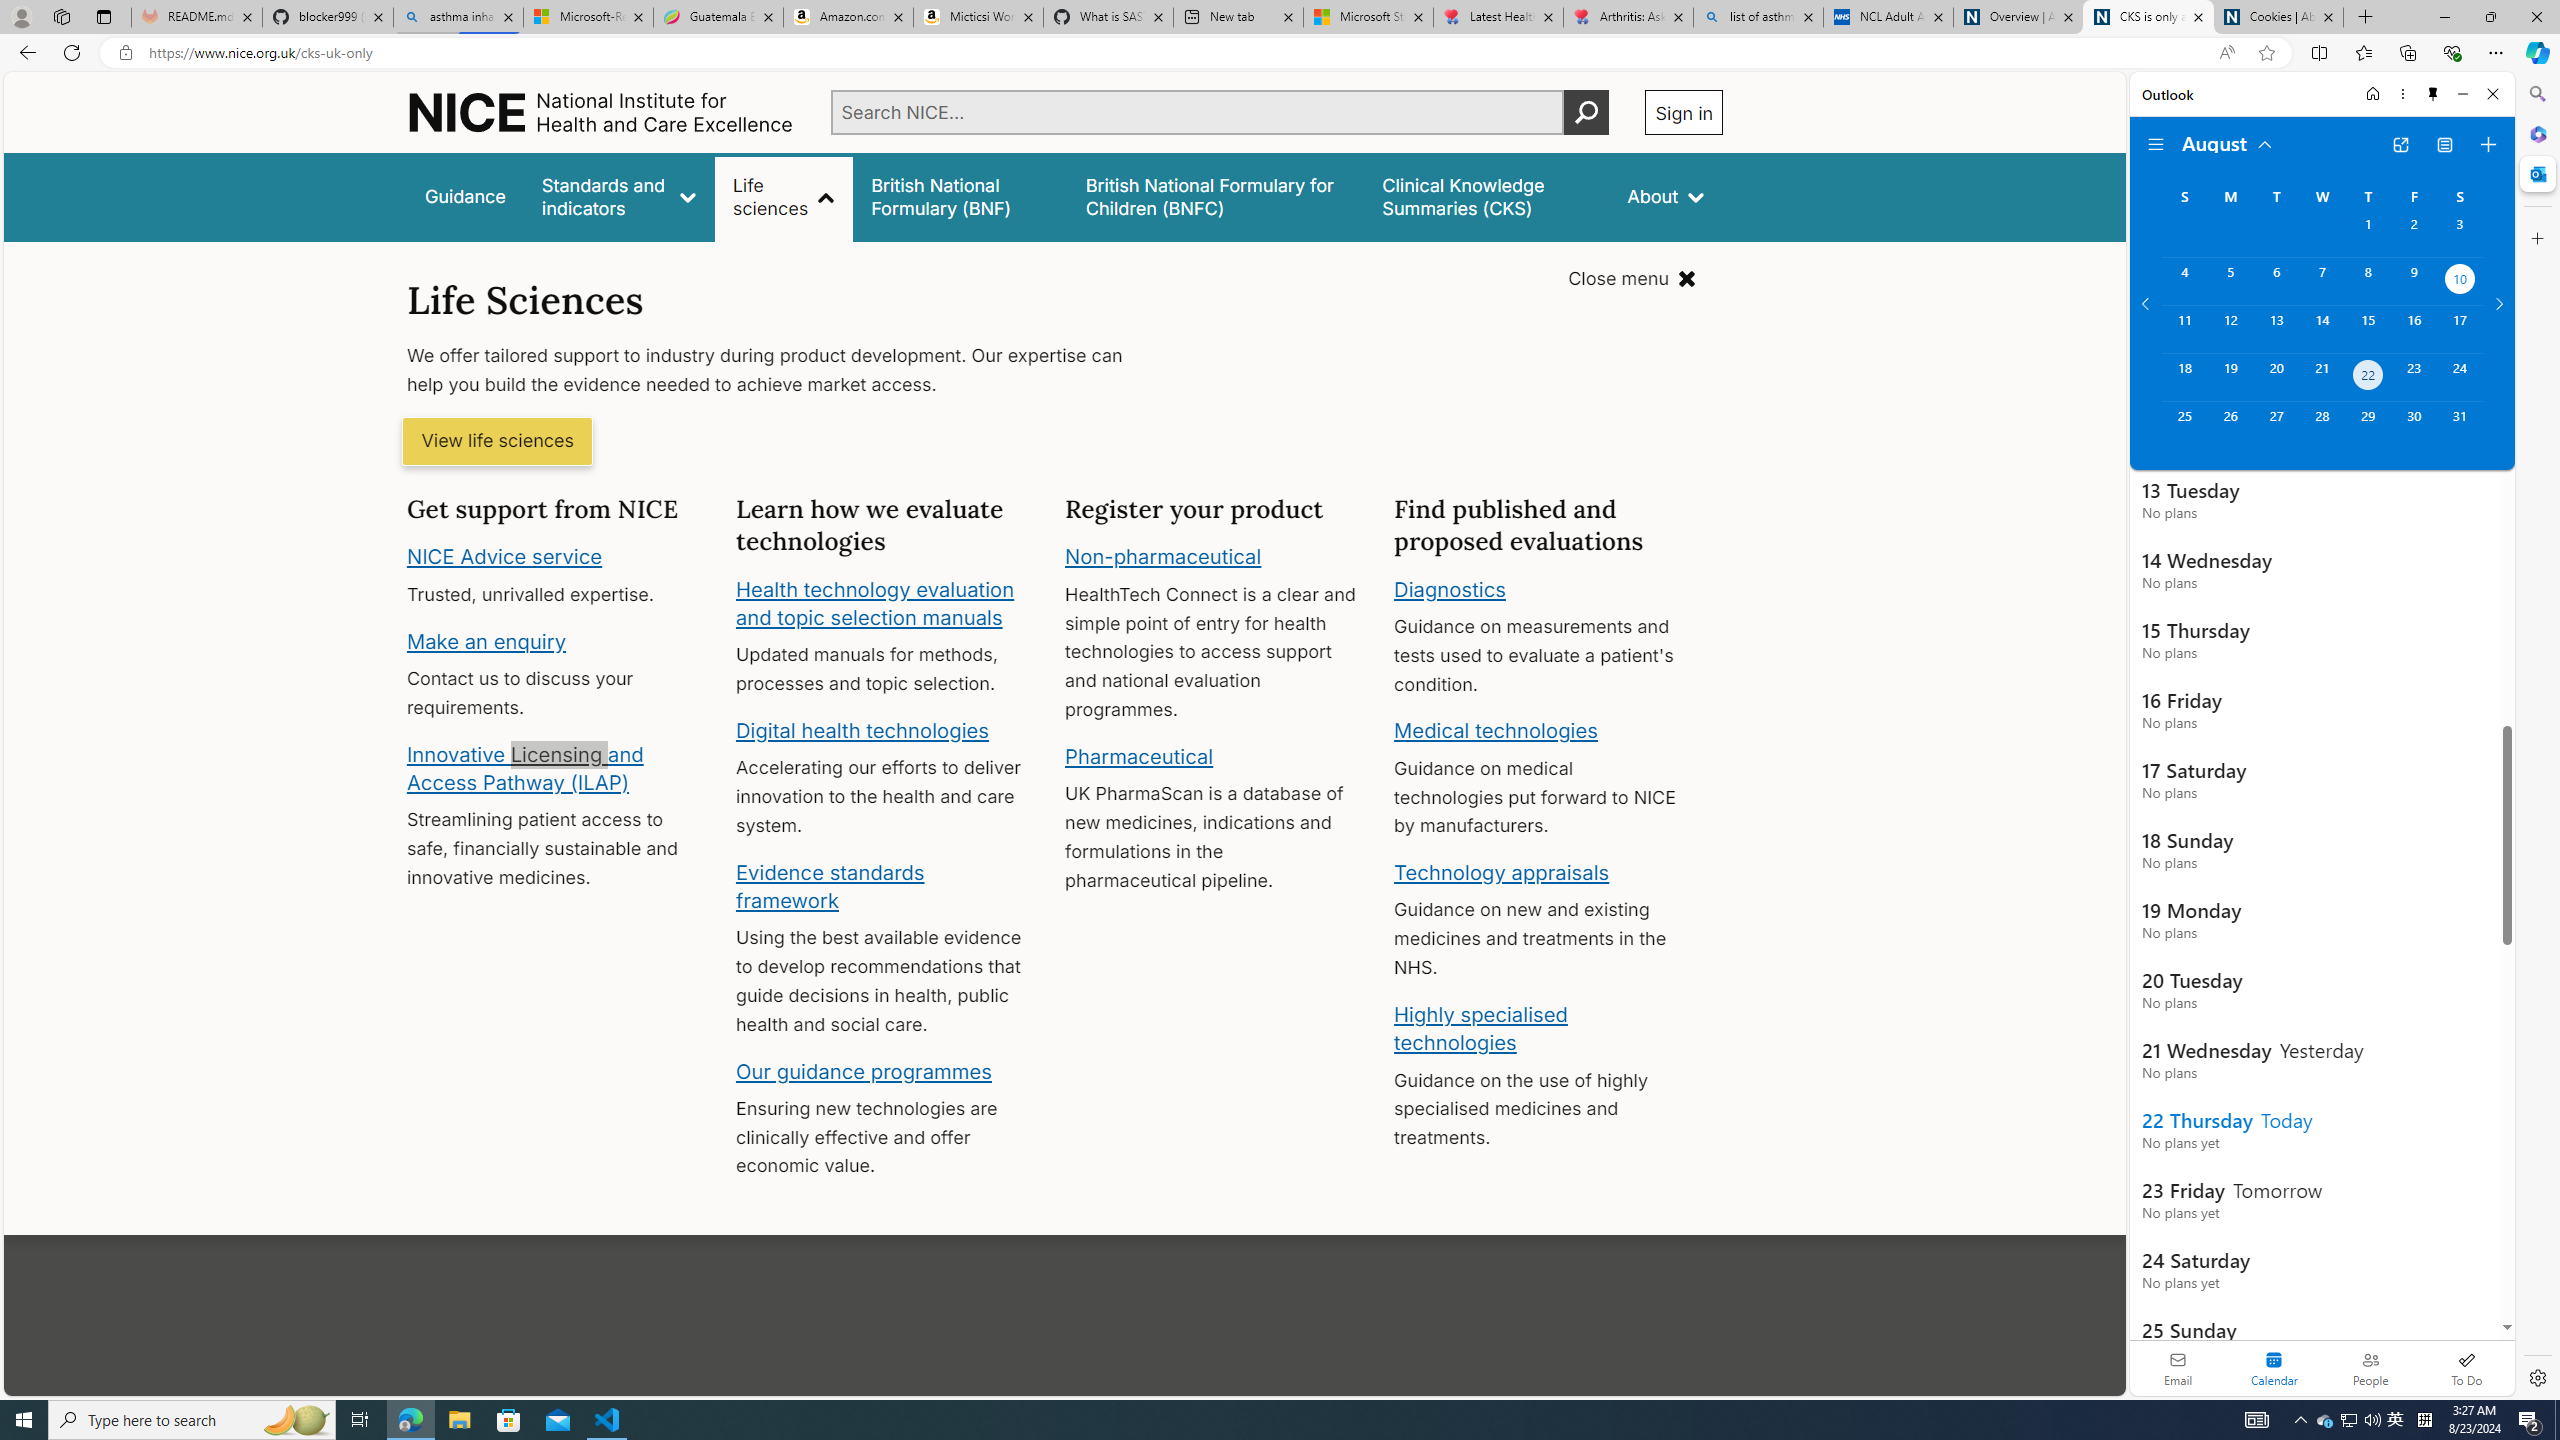  I want to click on Perform search, so click(1587, 112).